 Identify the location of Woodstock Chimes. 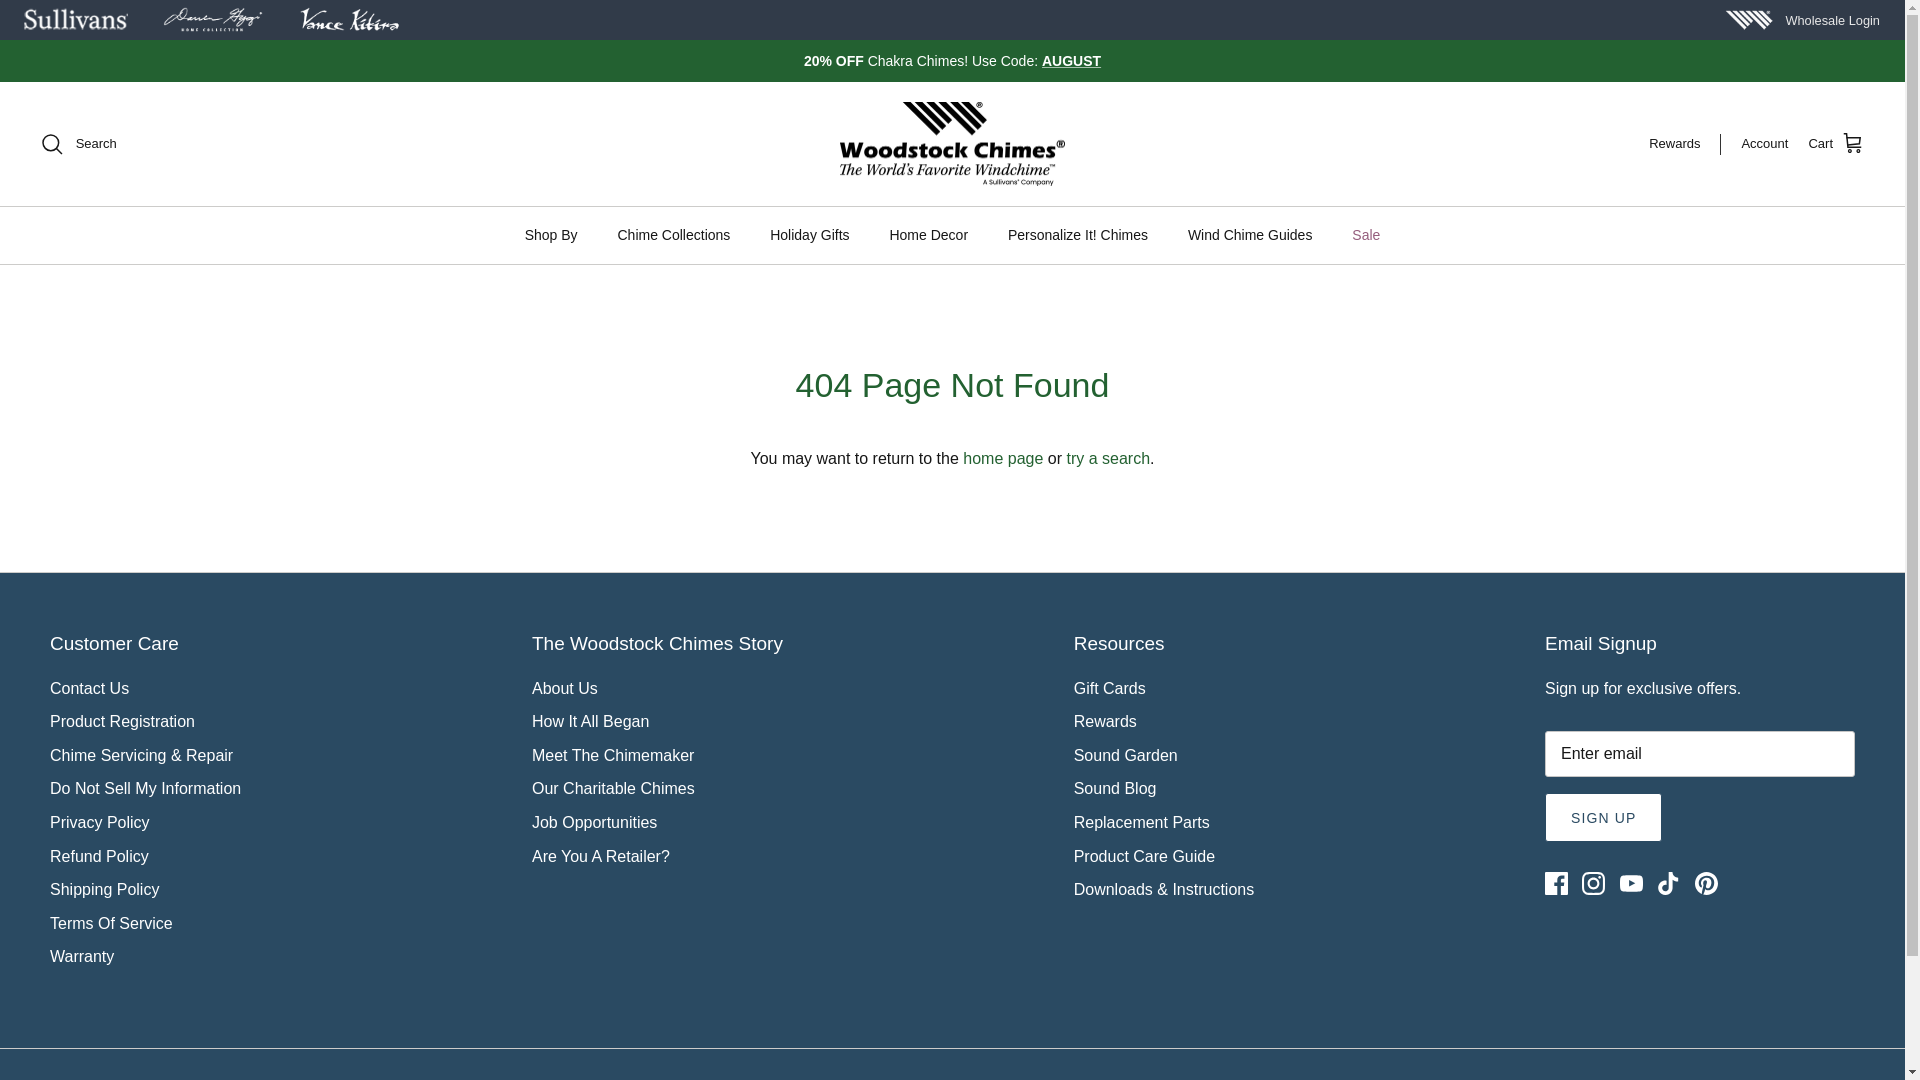
(952, 144).